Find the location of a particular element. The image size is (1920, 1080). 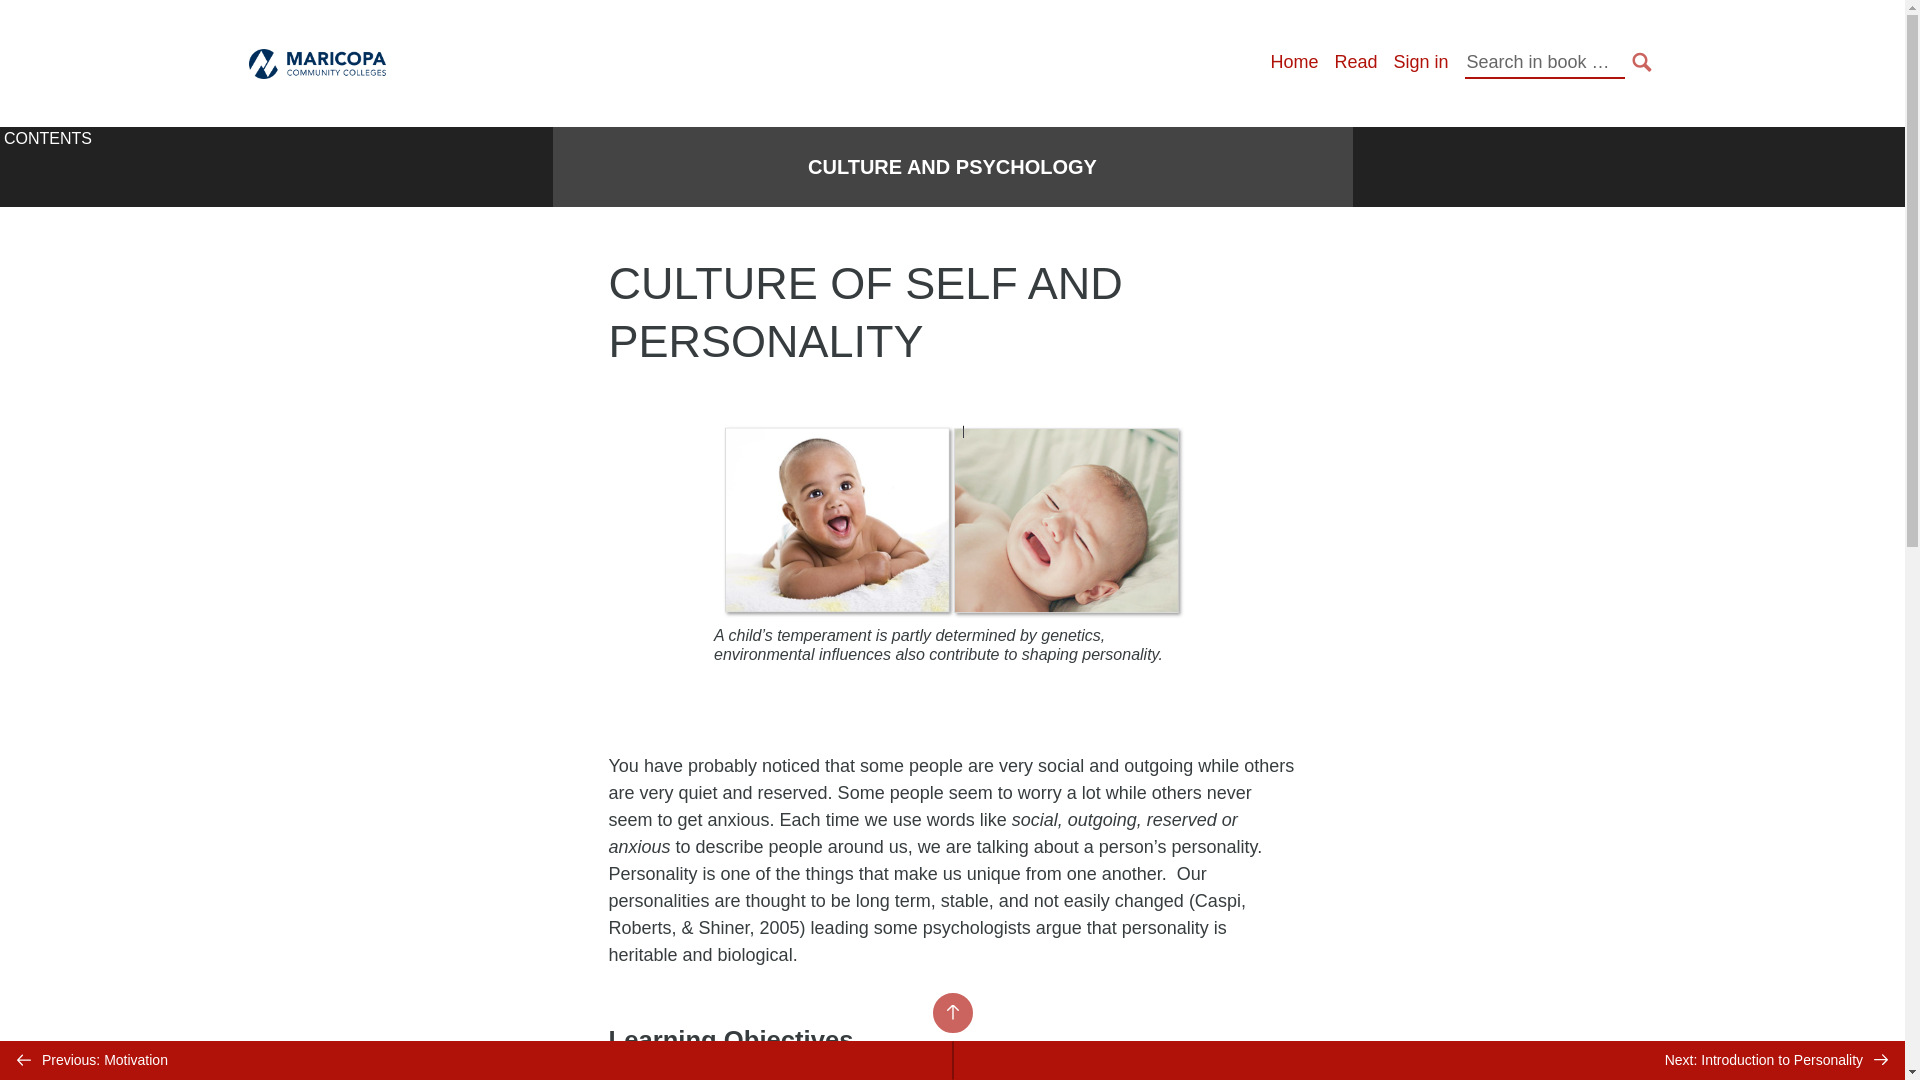

Previous: Motivation is located at coordinates (476, 1060).